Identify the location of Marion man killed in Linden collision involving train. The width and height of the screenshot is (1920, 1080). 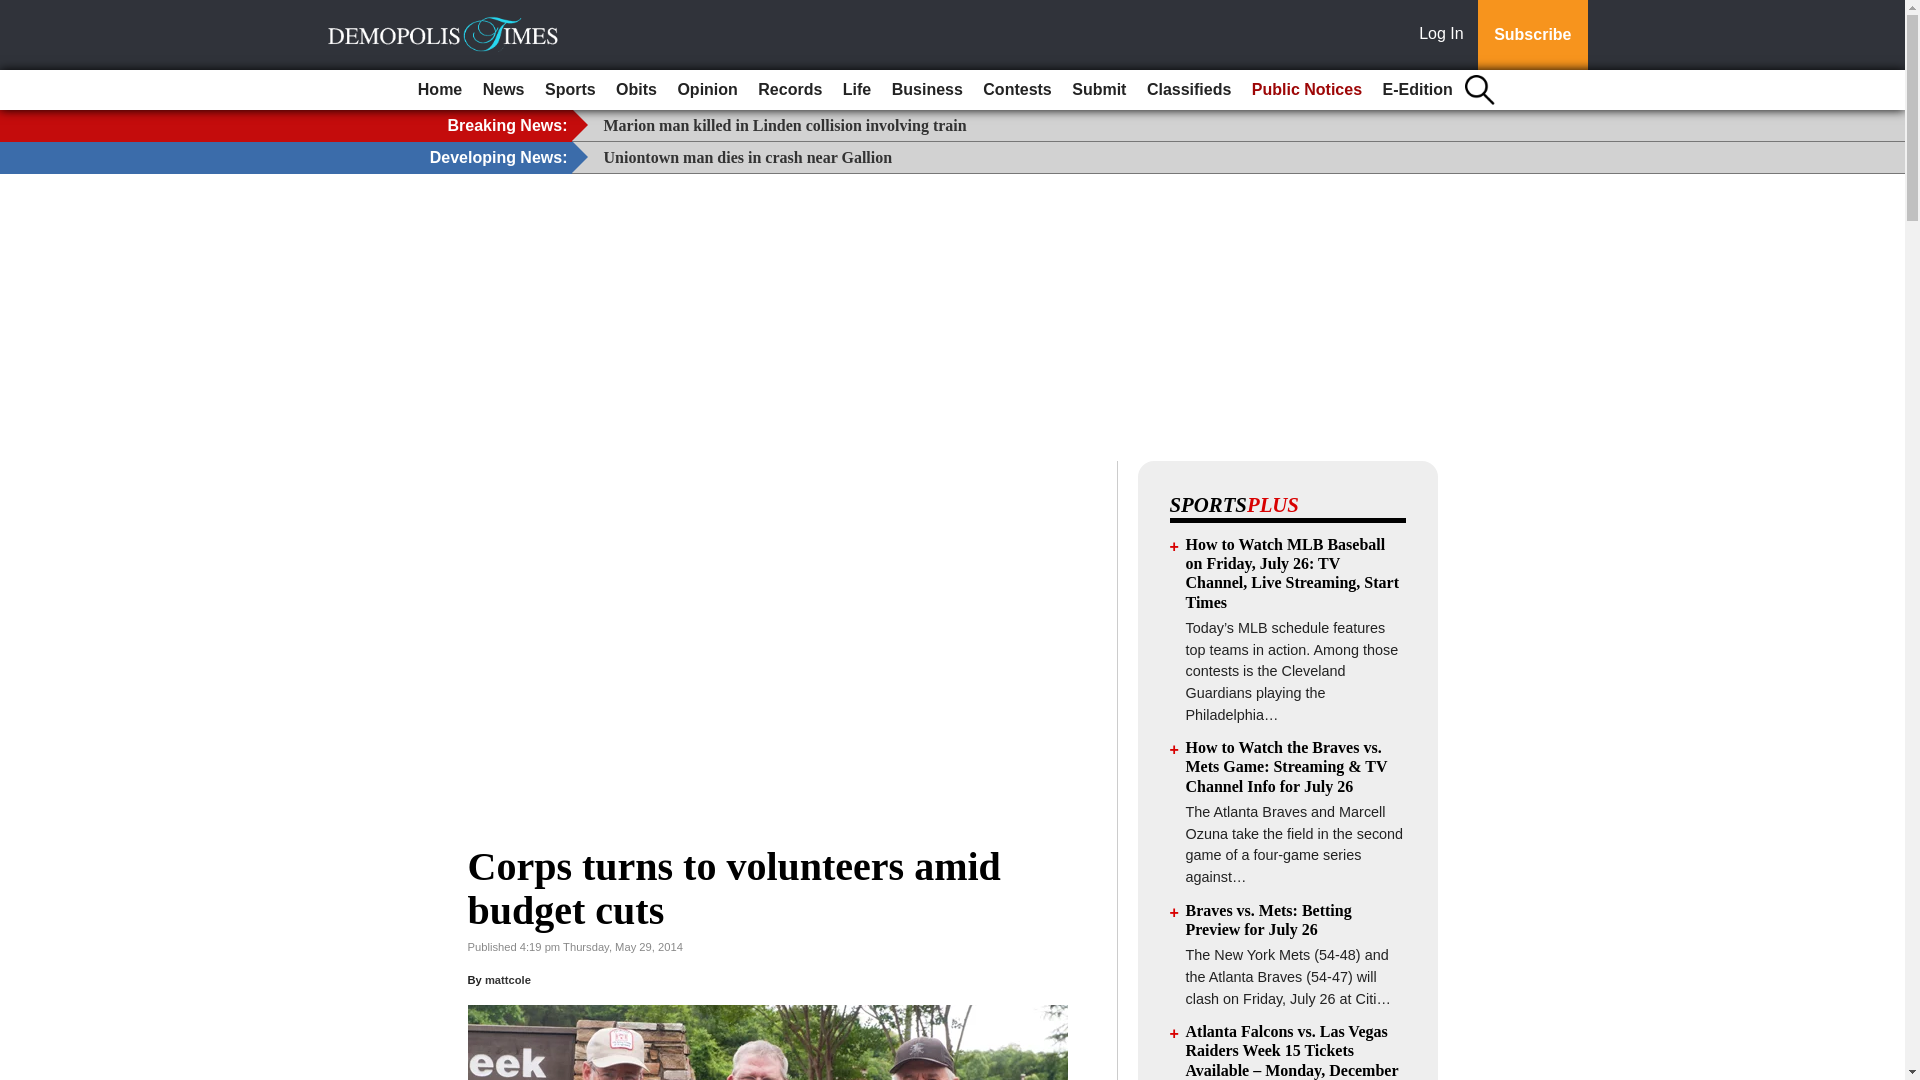
(786, 124).